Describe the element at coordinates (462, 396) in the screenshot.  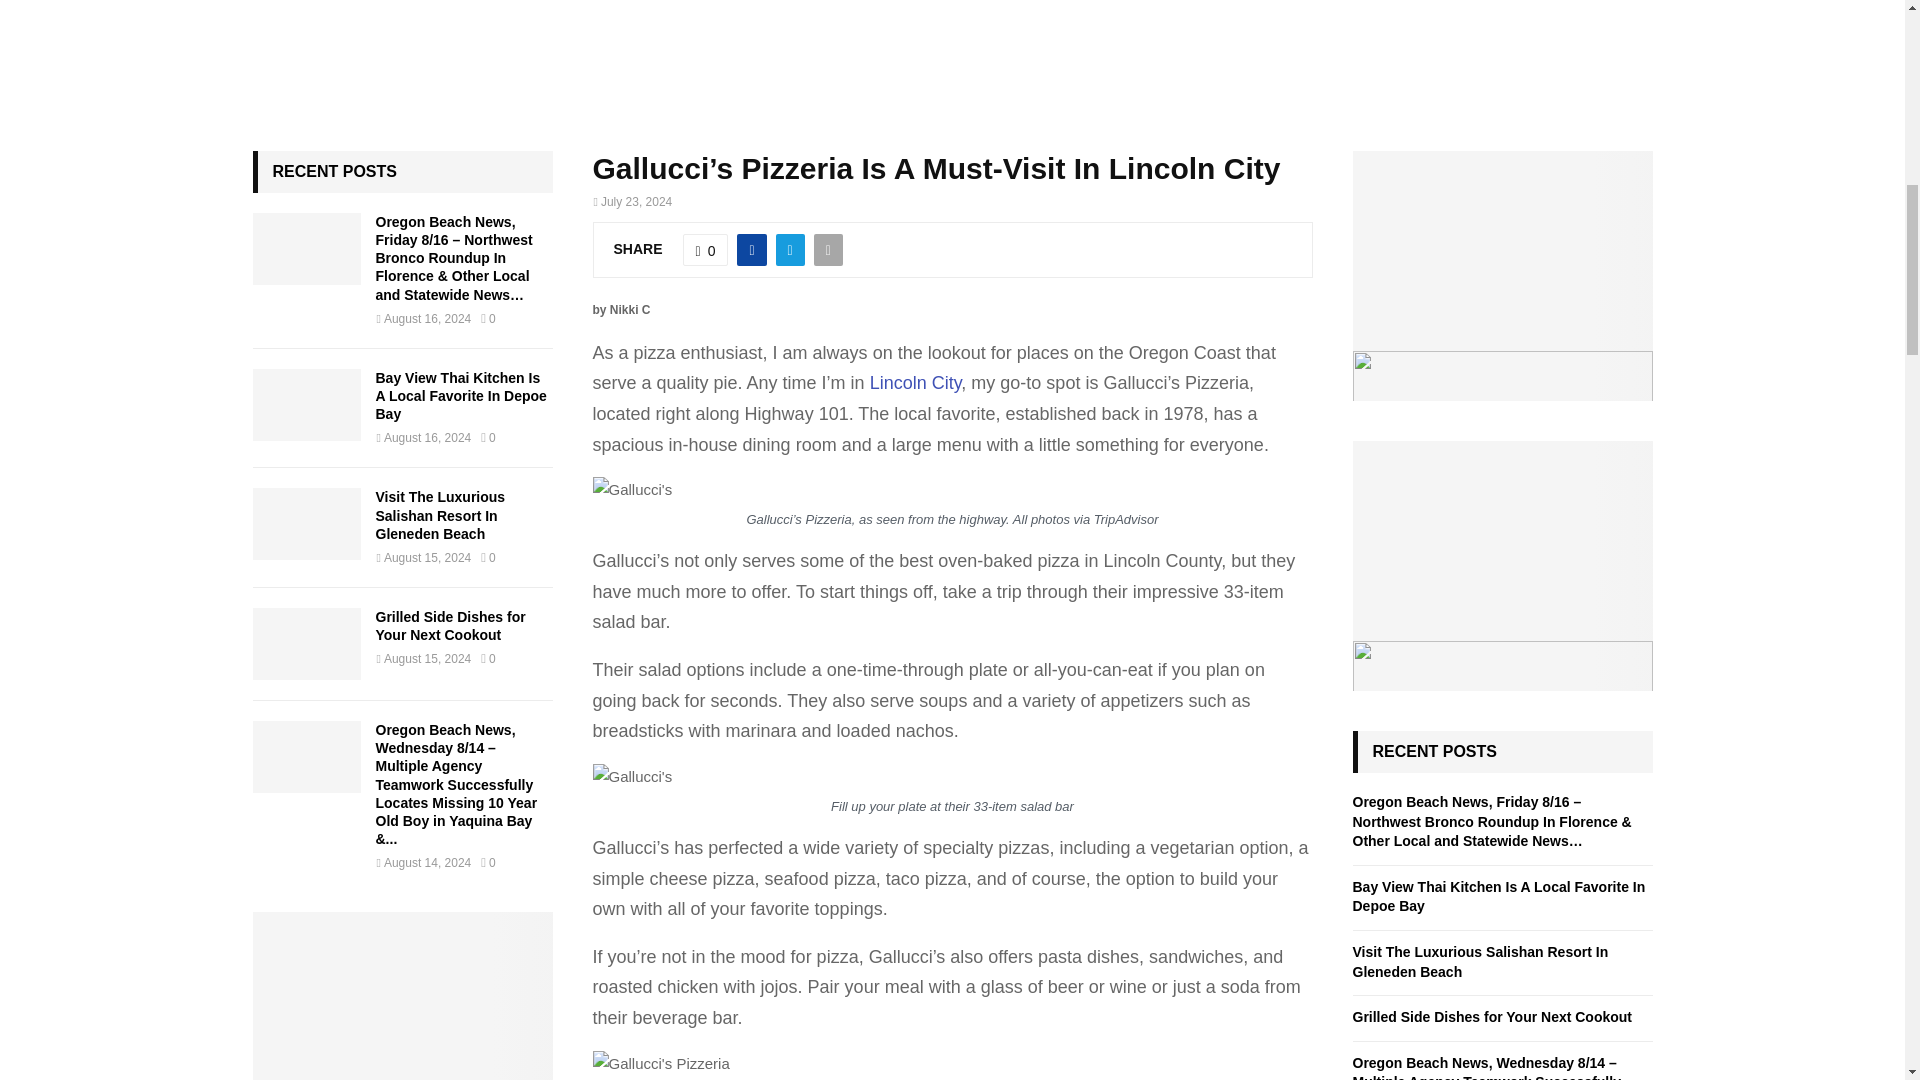
I see ` Bay View Thai Kitchen Is A Local Favorite In Depoe Bay ` at that location.